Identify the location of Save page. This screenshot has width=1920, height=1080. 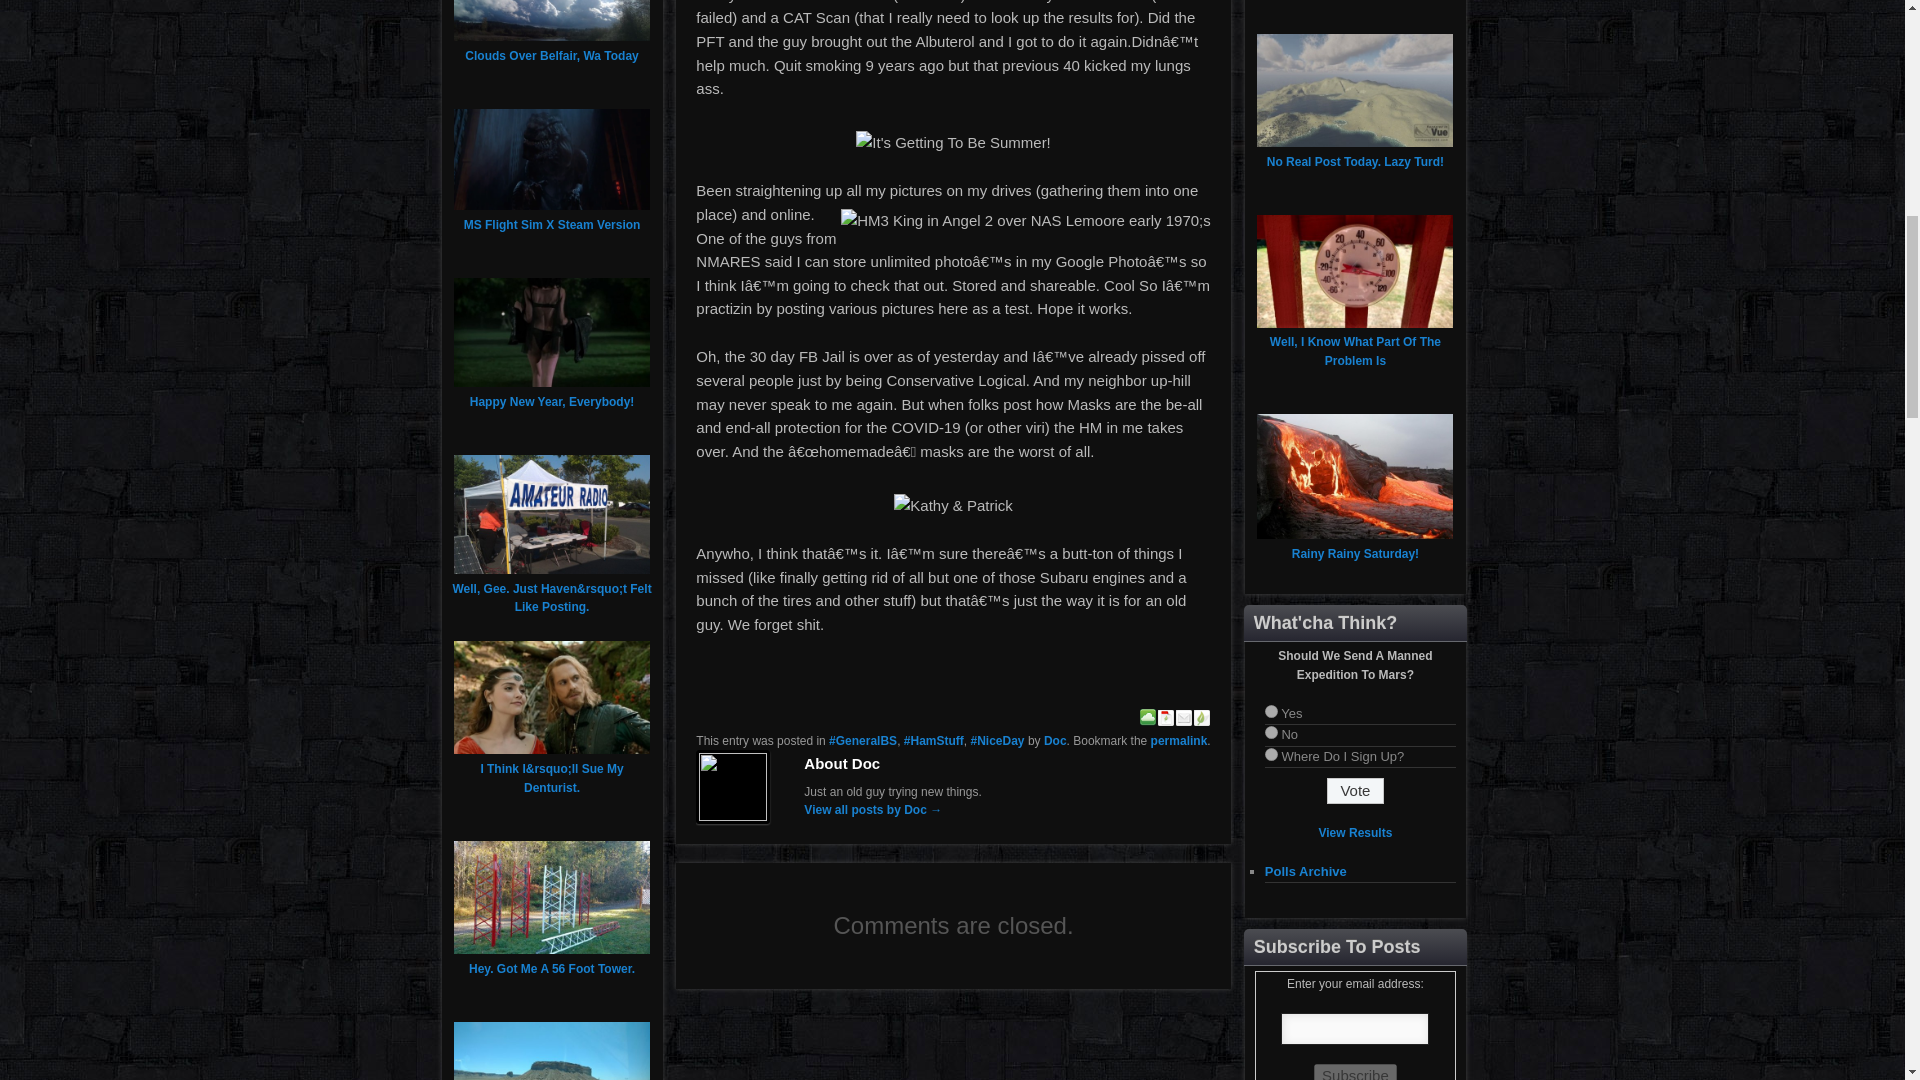
(1148, 720).